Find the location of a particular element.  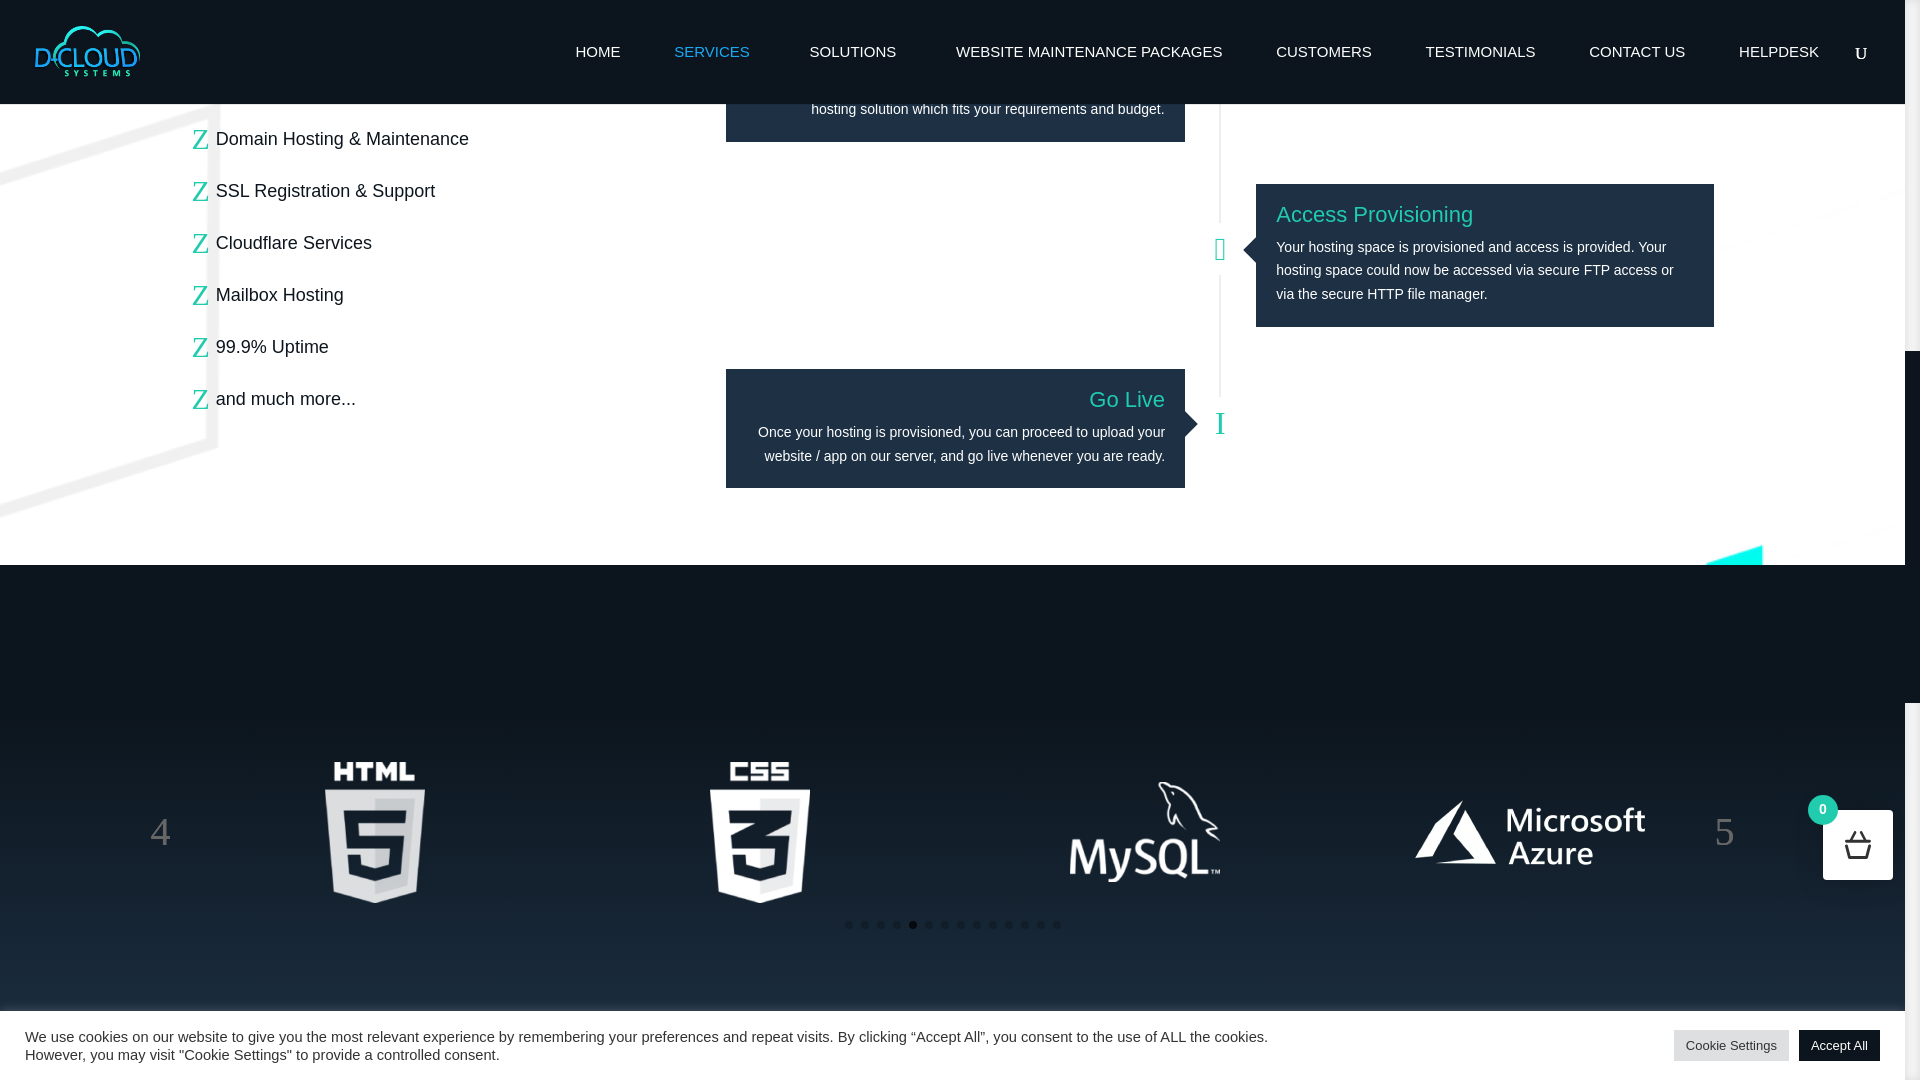

azure is located at coordinates (1530, 832).